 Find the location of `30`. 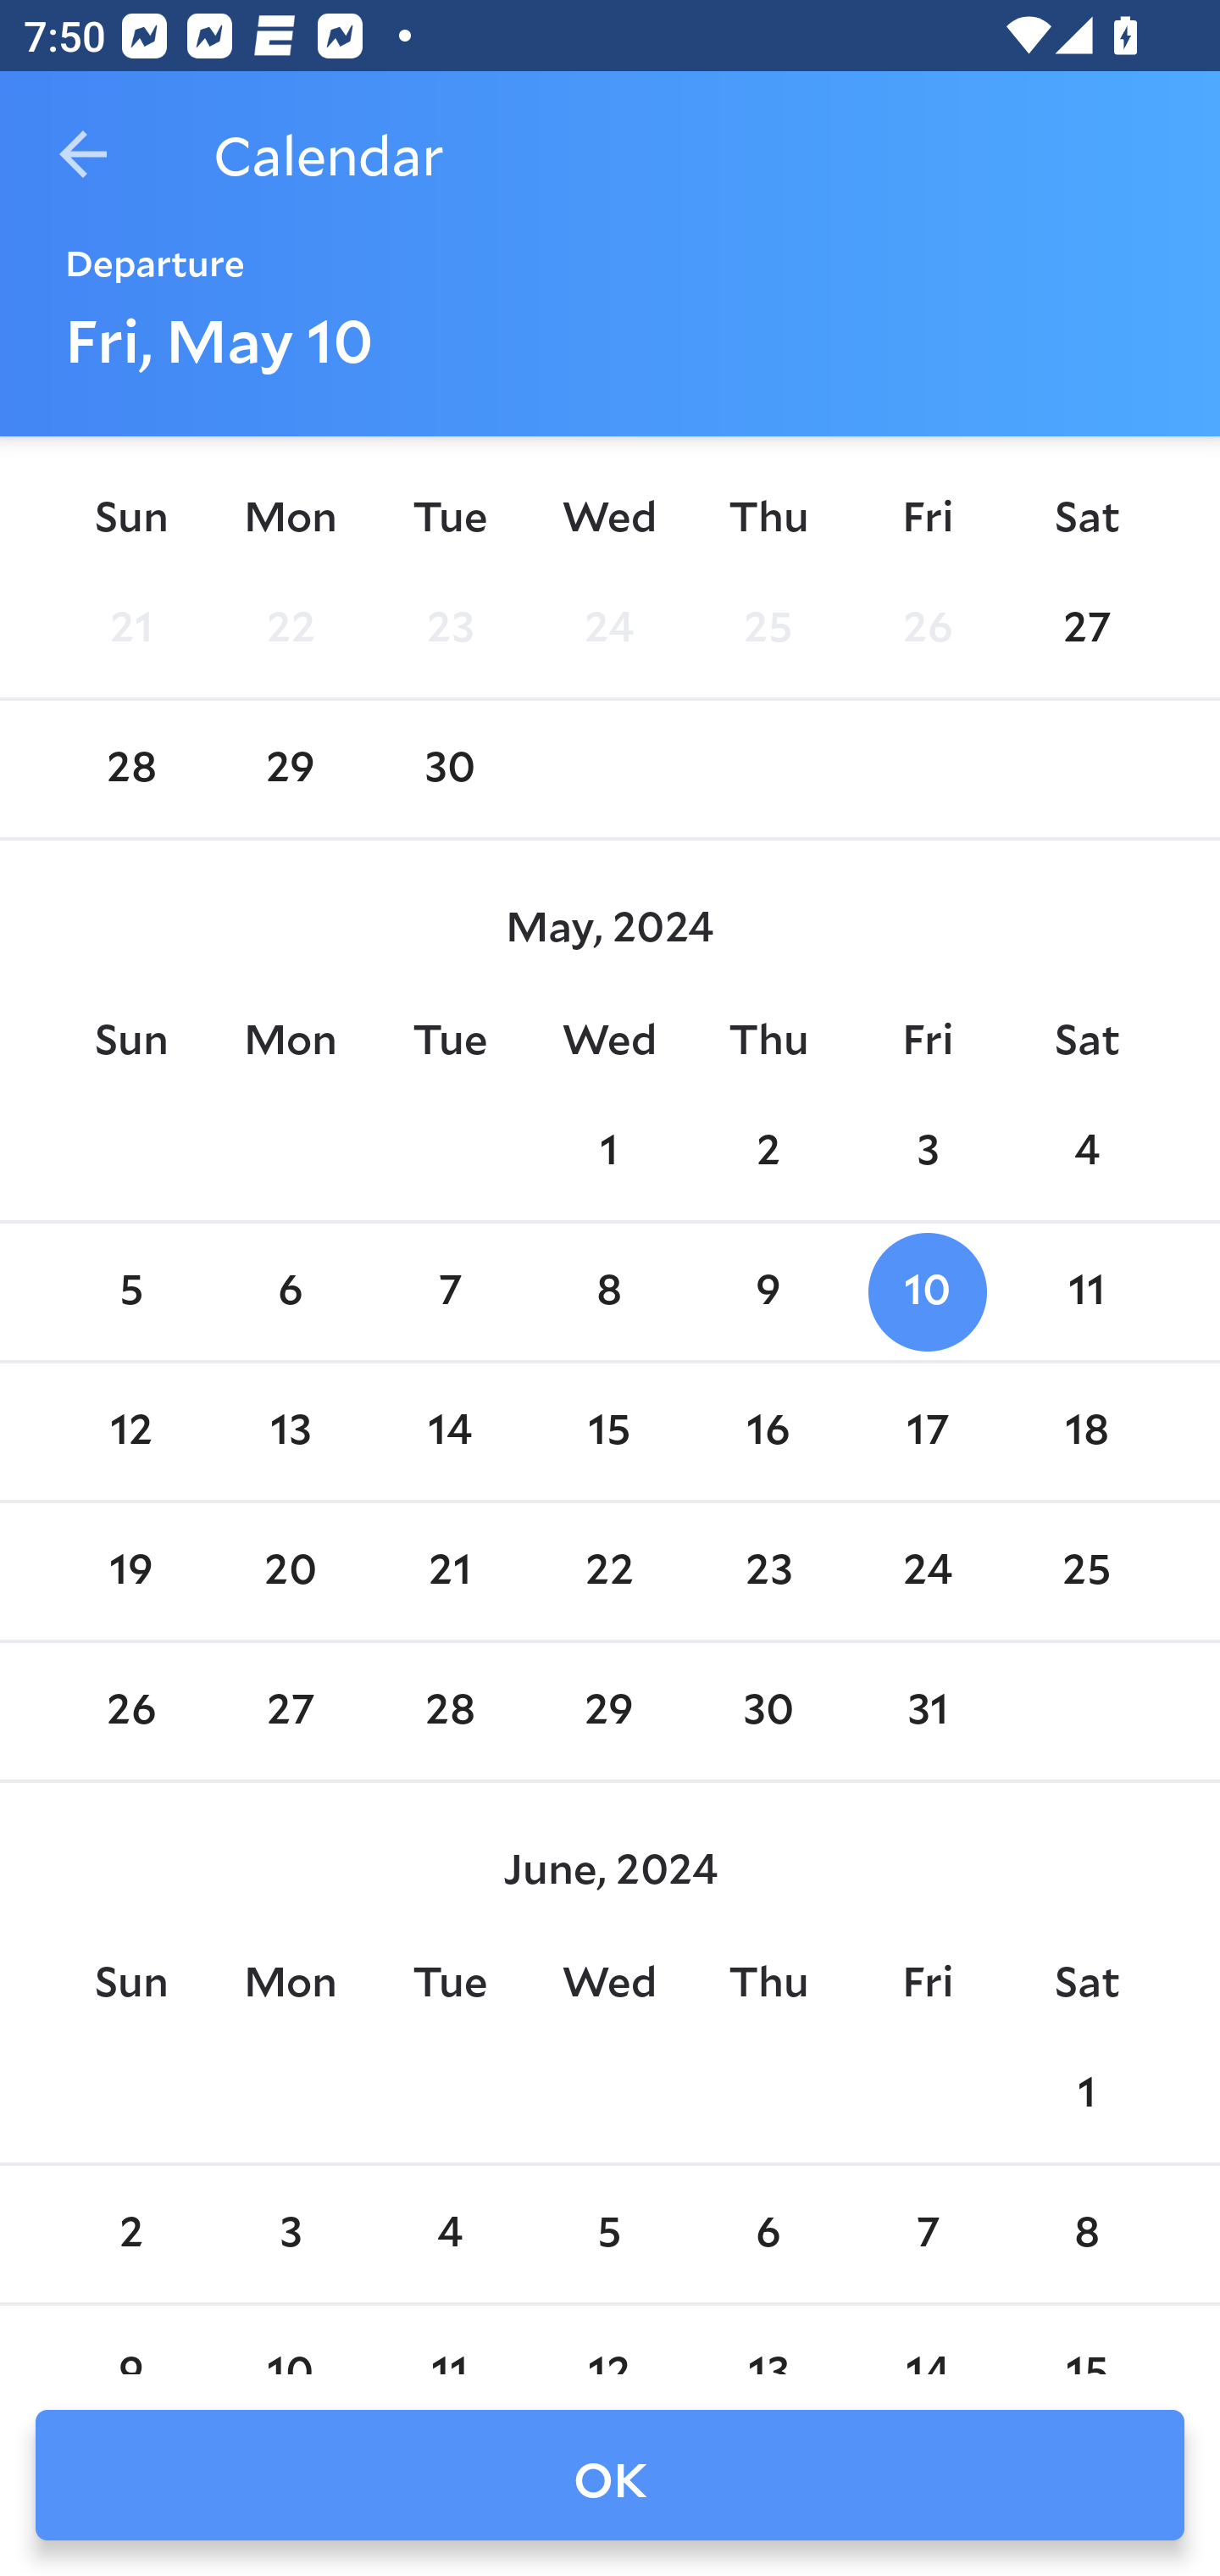

30 is located at coordinates (768, 1712).